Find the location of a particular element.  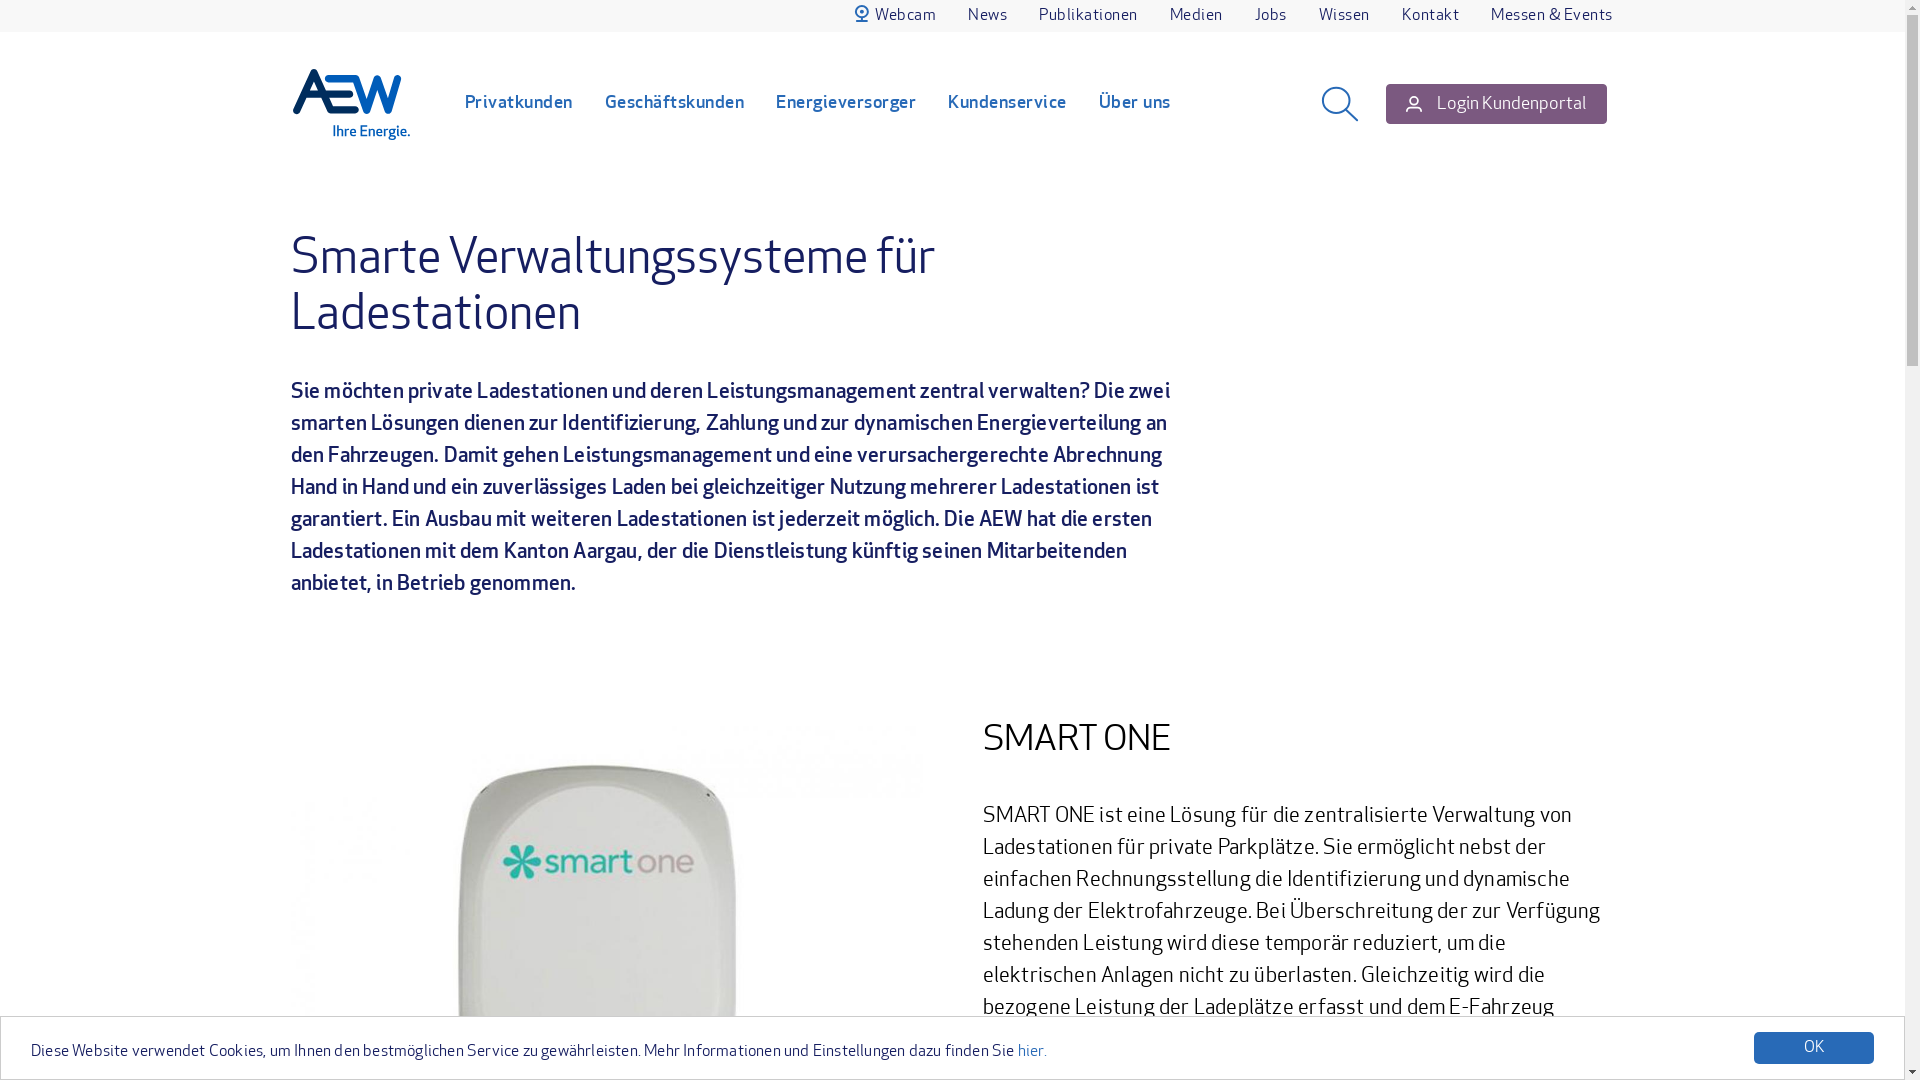

Publikationen is located at coordinates (1088, 16).